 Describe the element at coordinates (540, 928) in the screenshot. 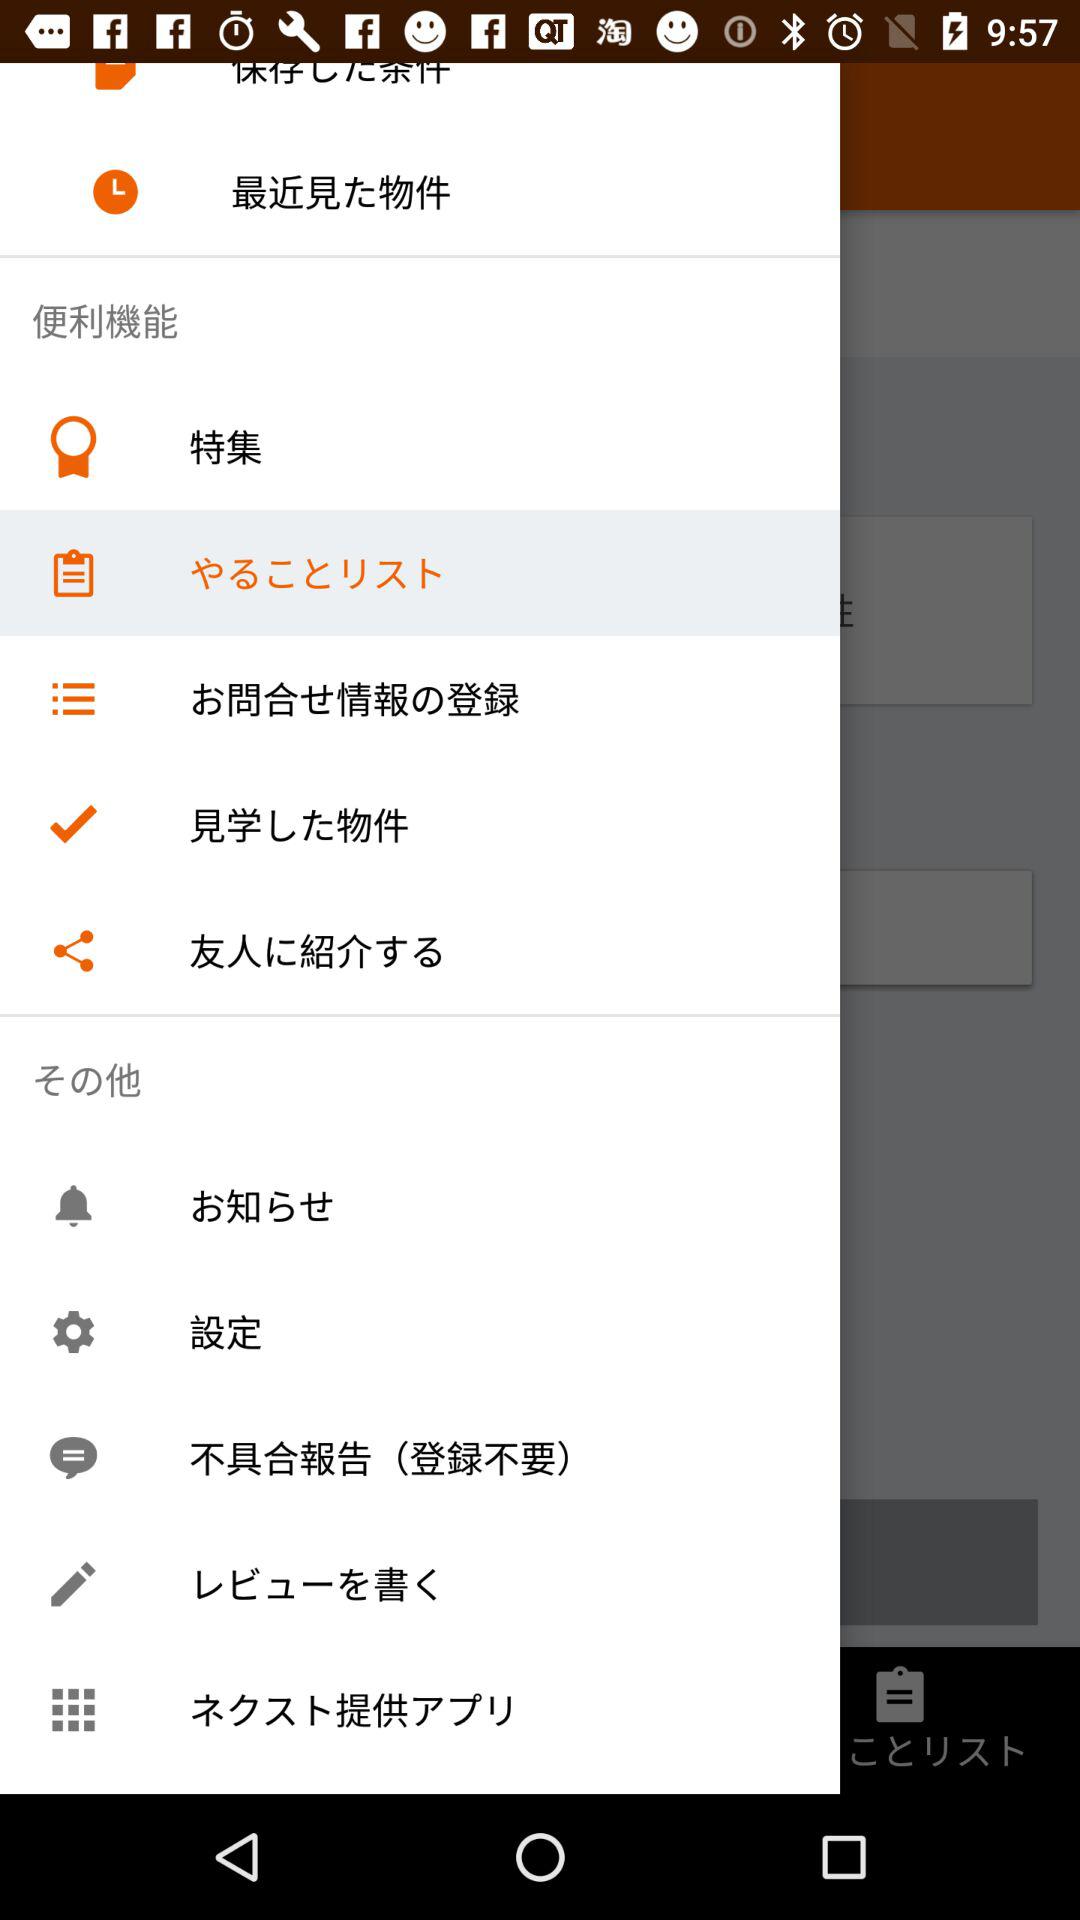

I see `select the symbol and the text present below the right mark` at that location.